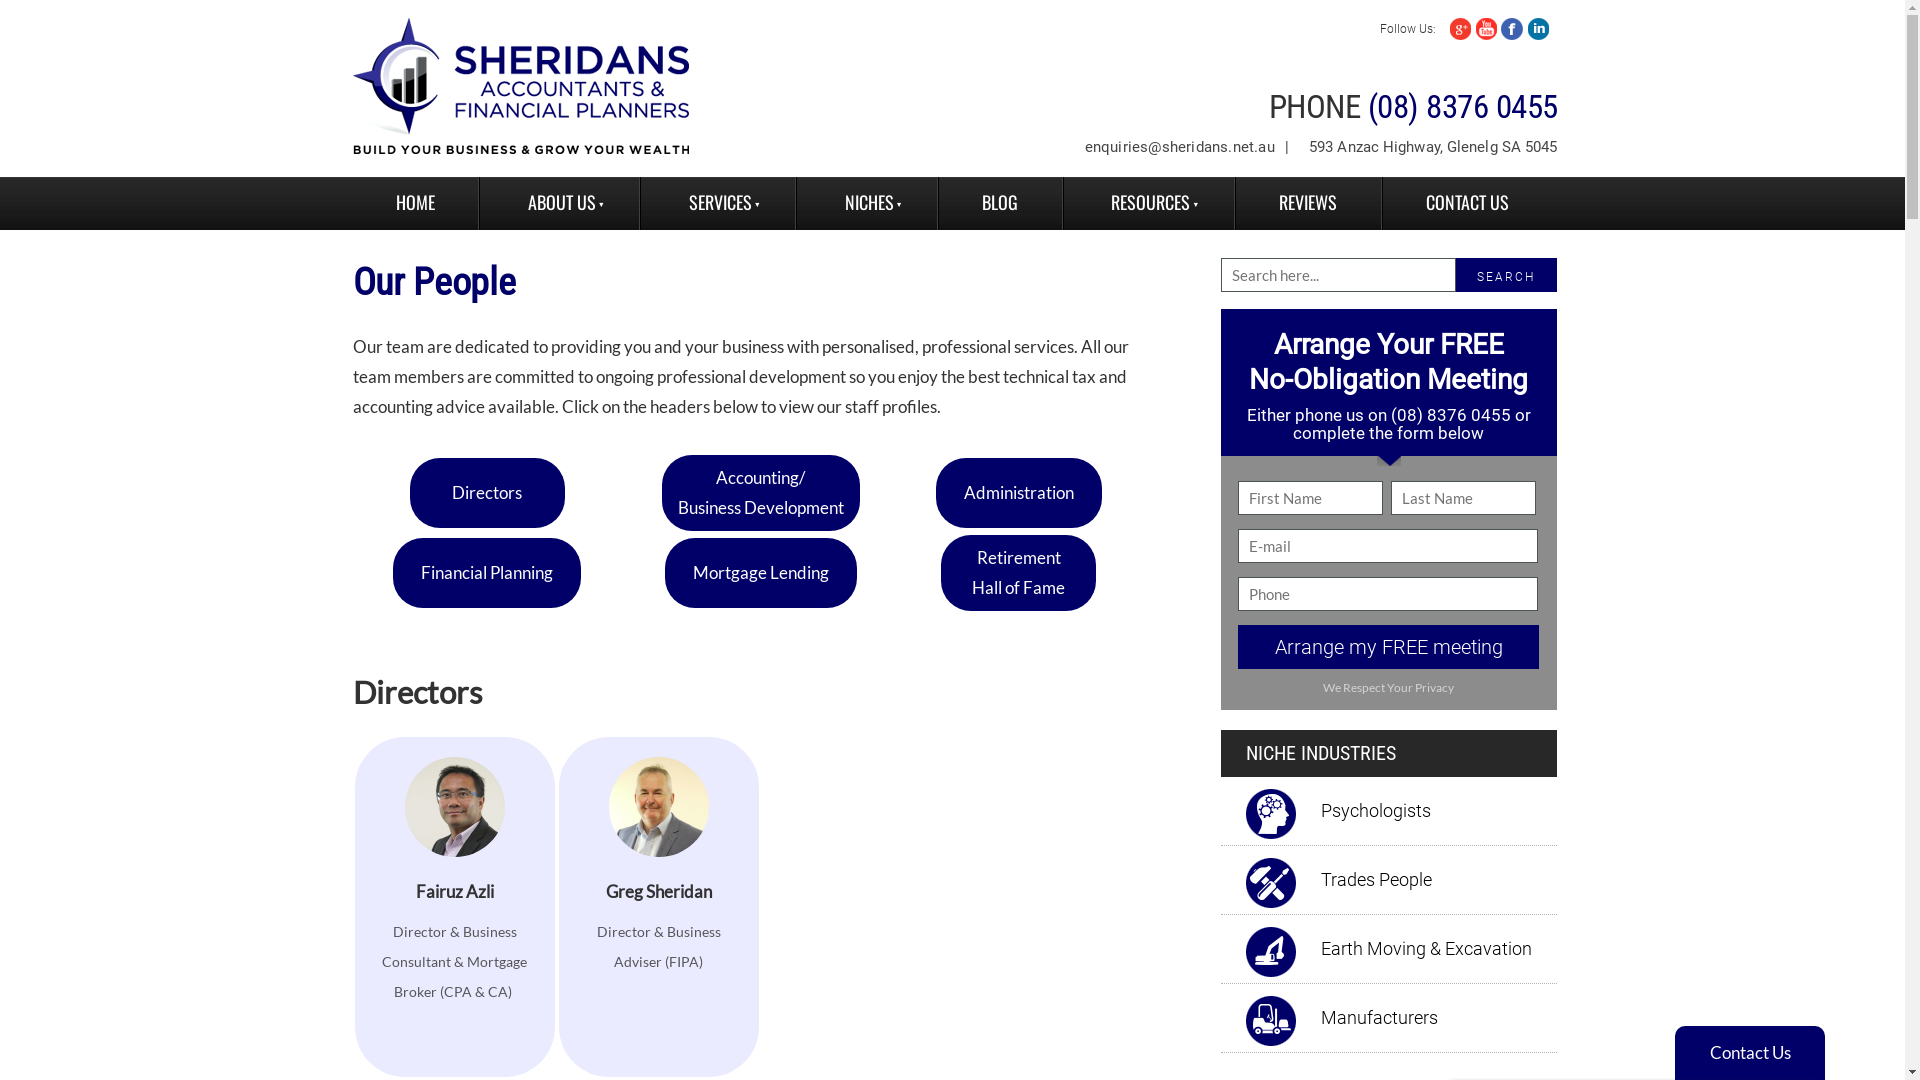 The width and height of the screenshot is (1920, 1080). What do you see at coordinates (1468, 204) in the screenshot?
I see `CONTACT US` at bounding box center [1468, 204].